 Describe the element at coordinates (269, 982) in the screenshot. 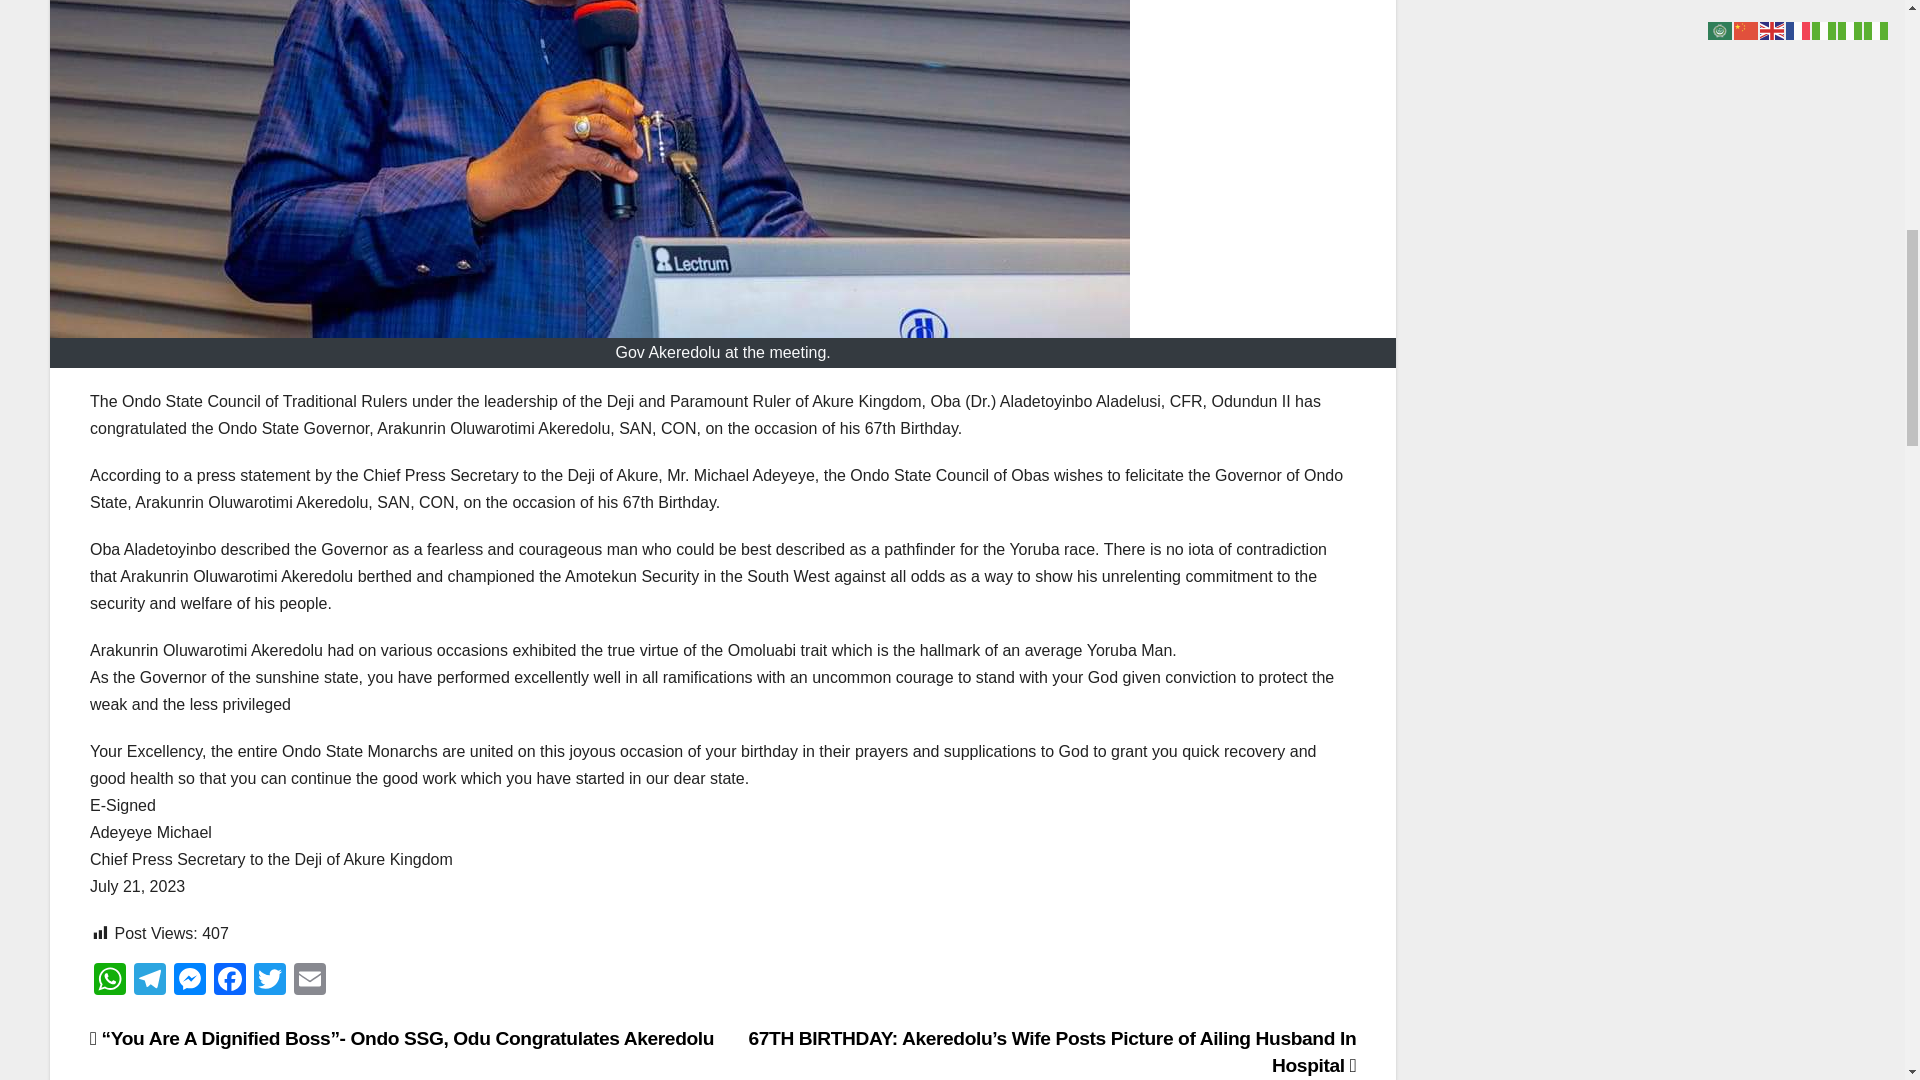

I see `Twitter` at that location.